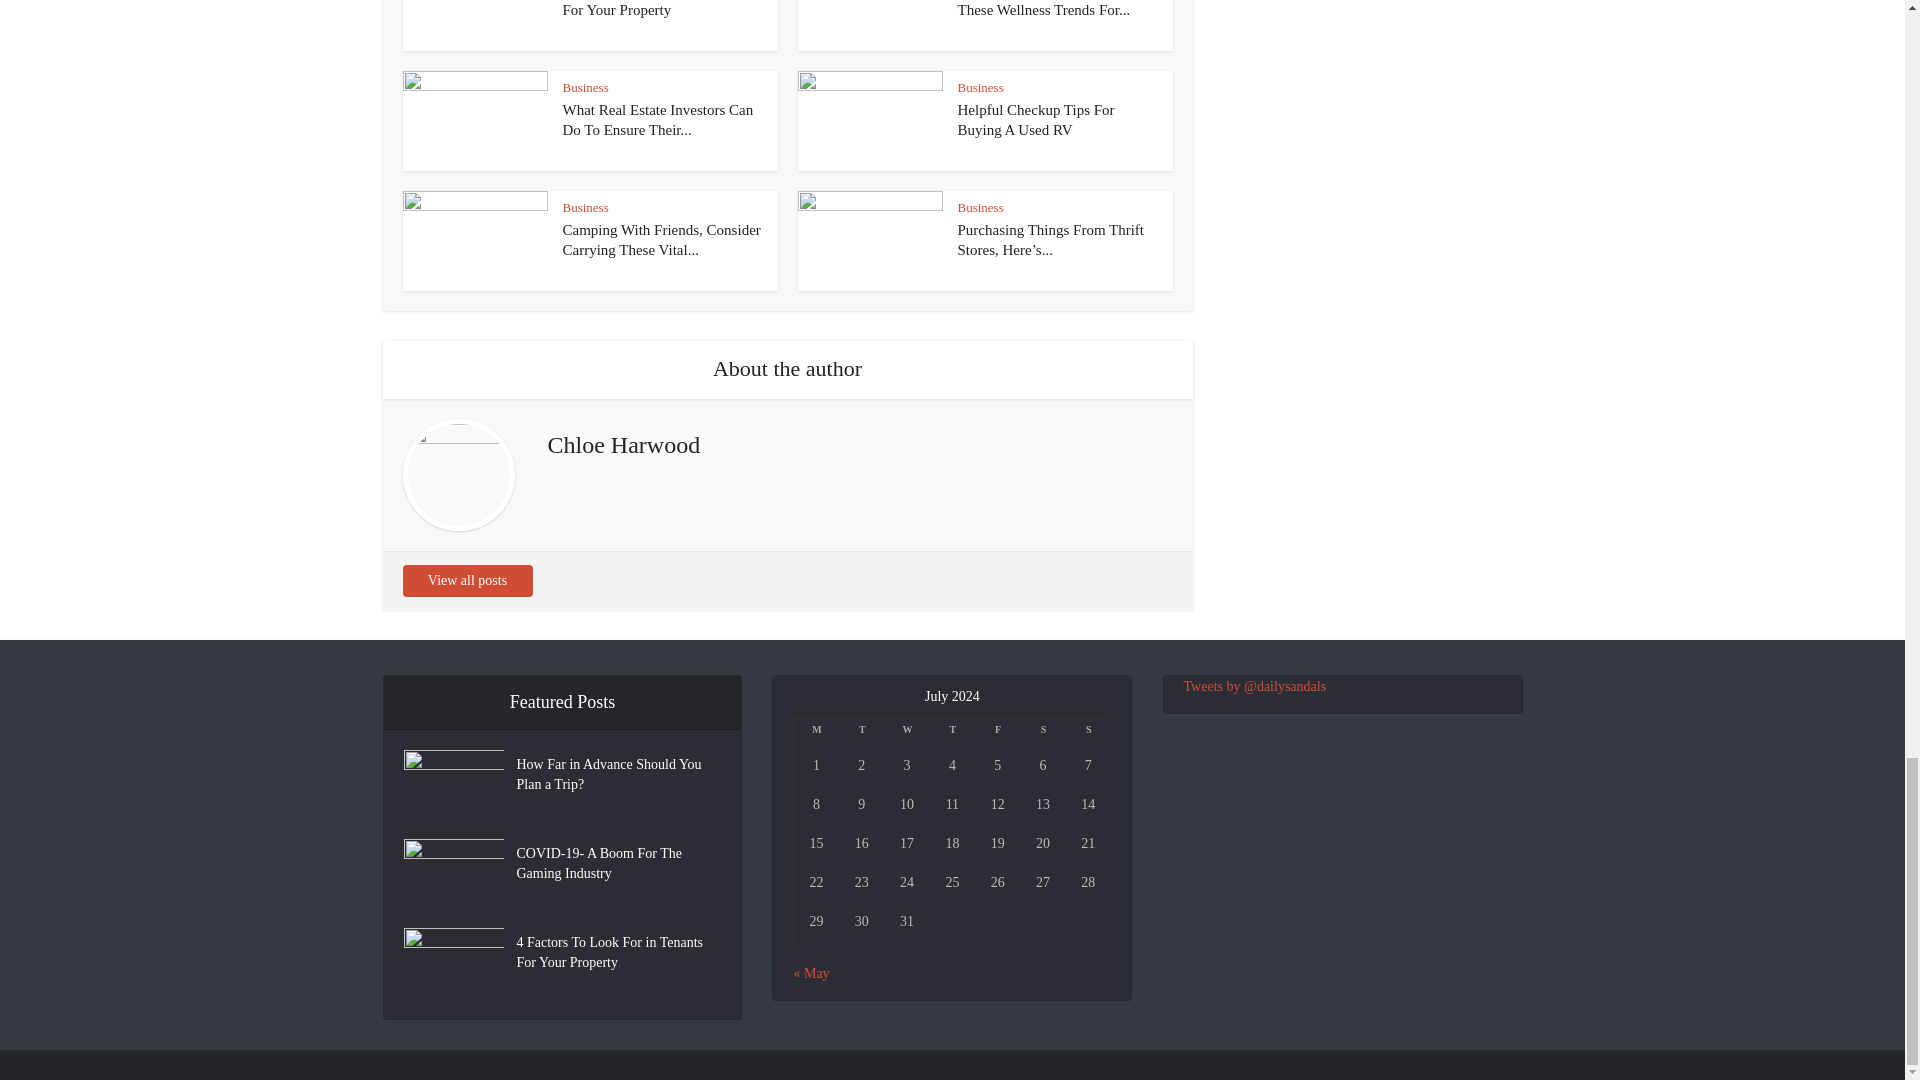  Describe the element at coordinates (981, 206) in the screenshot. I see `Business` at that location.